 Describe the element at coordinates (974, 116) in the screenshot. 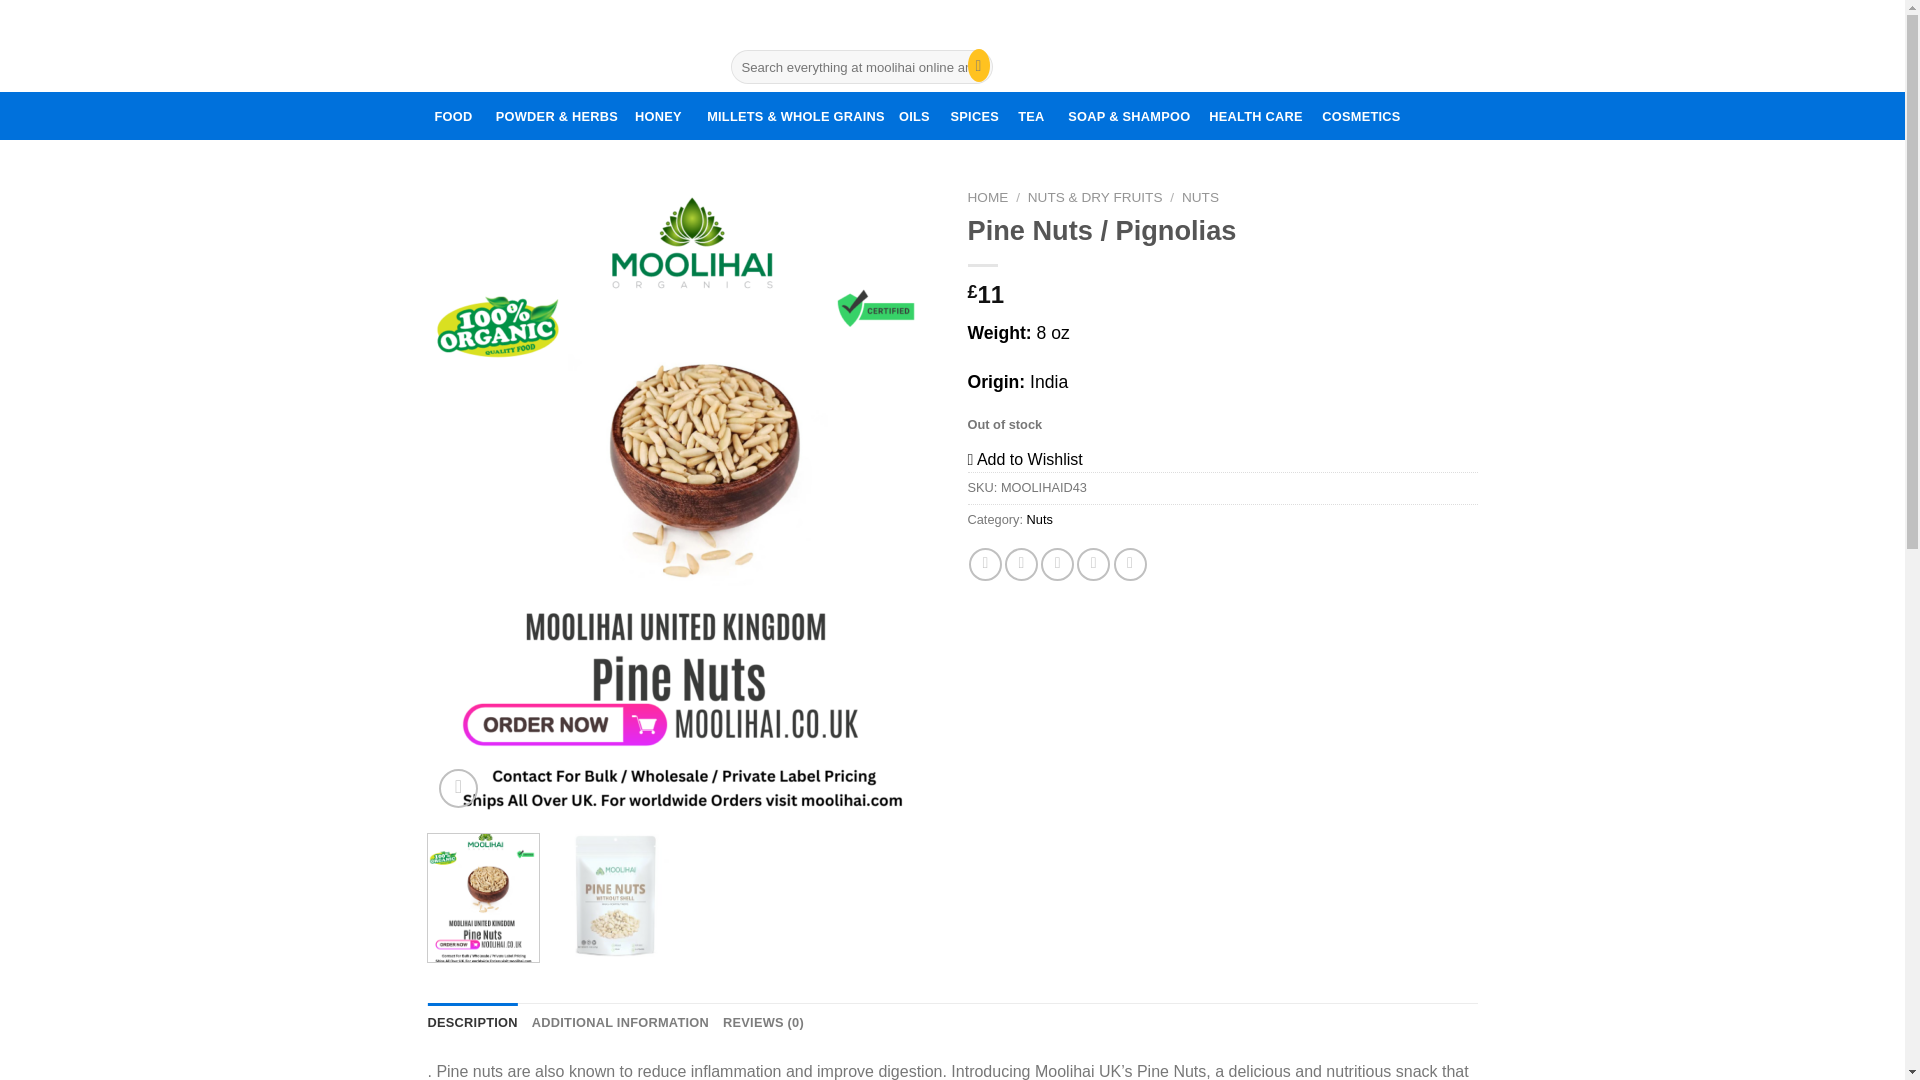

I see `WISHLIST` at that location.